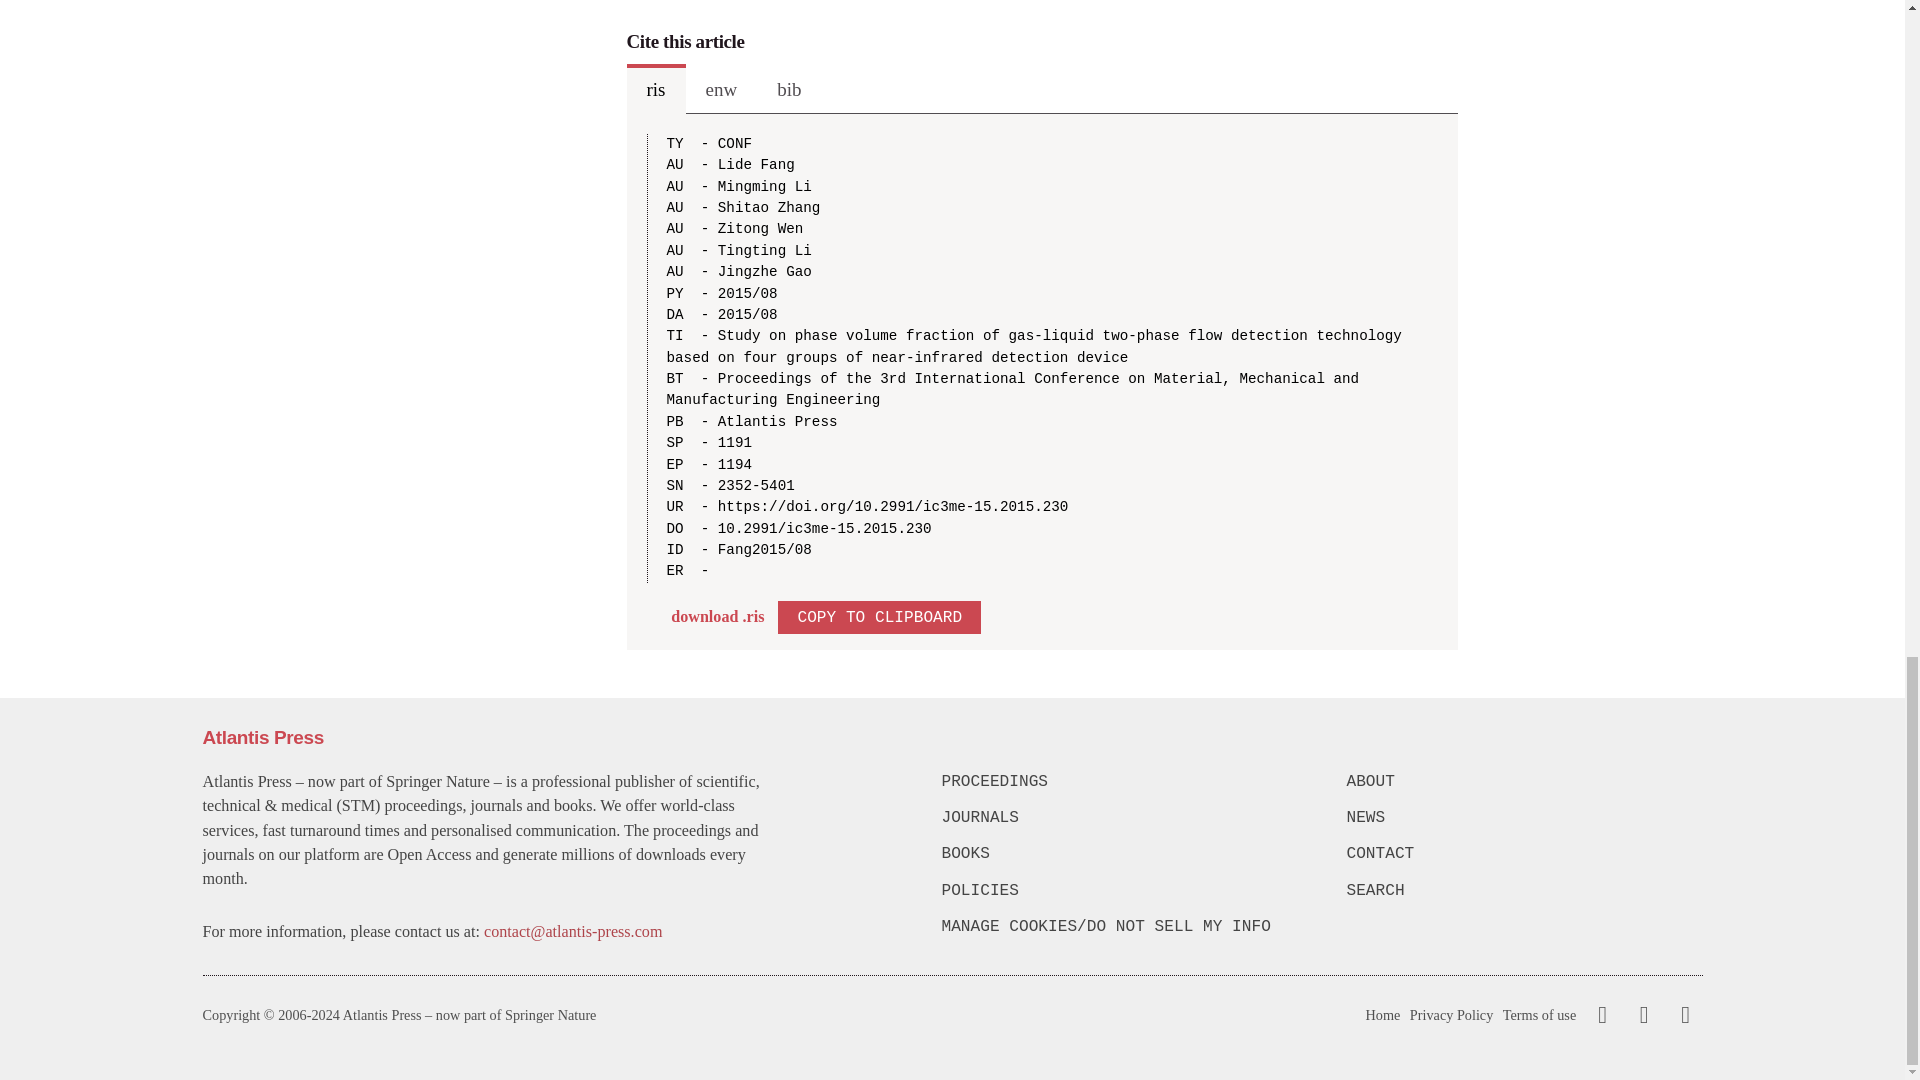 The width and height of the screenshot is (1920, 1080). Describe the element at coordinates (1120, 818) in the screenshot. I see `JOURNALS` at that location.